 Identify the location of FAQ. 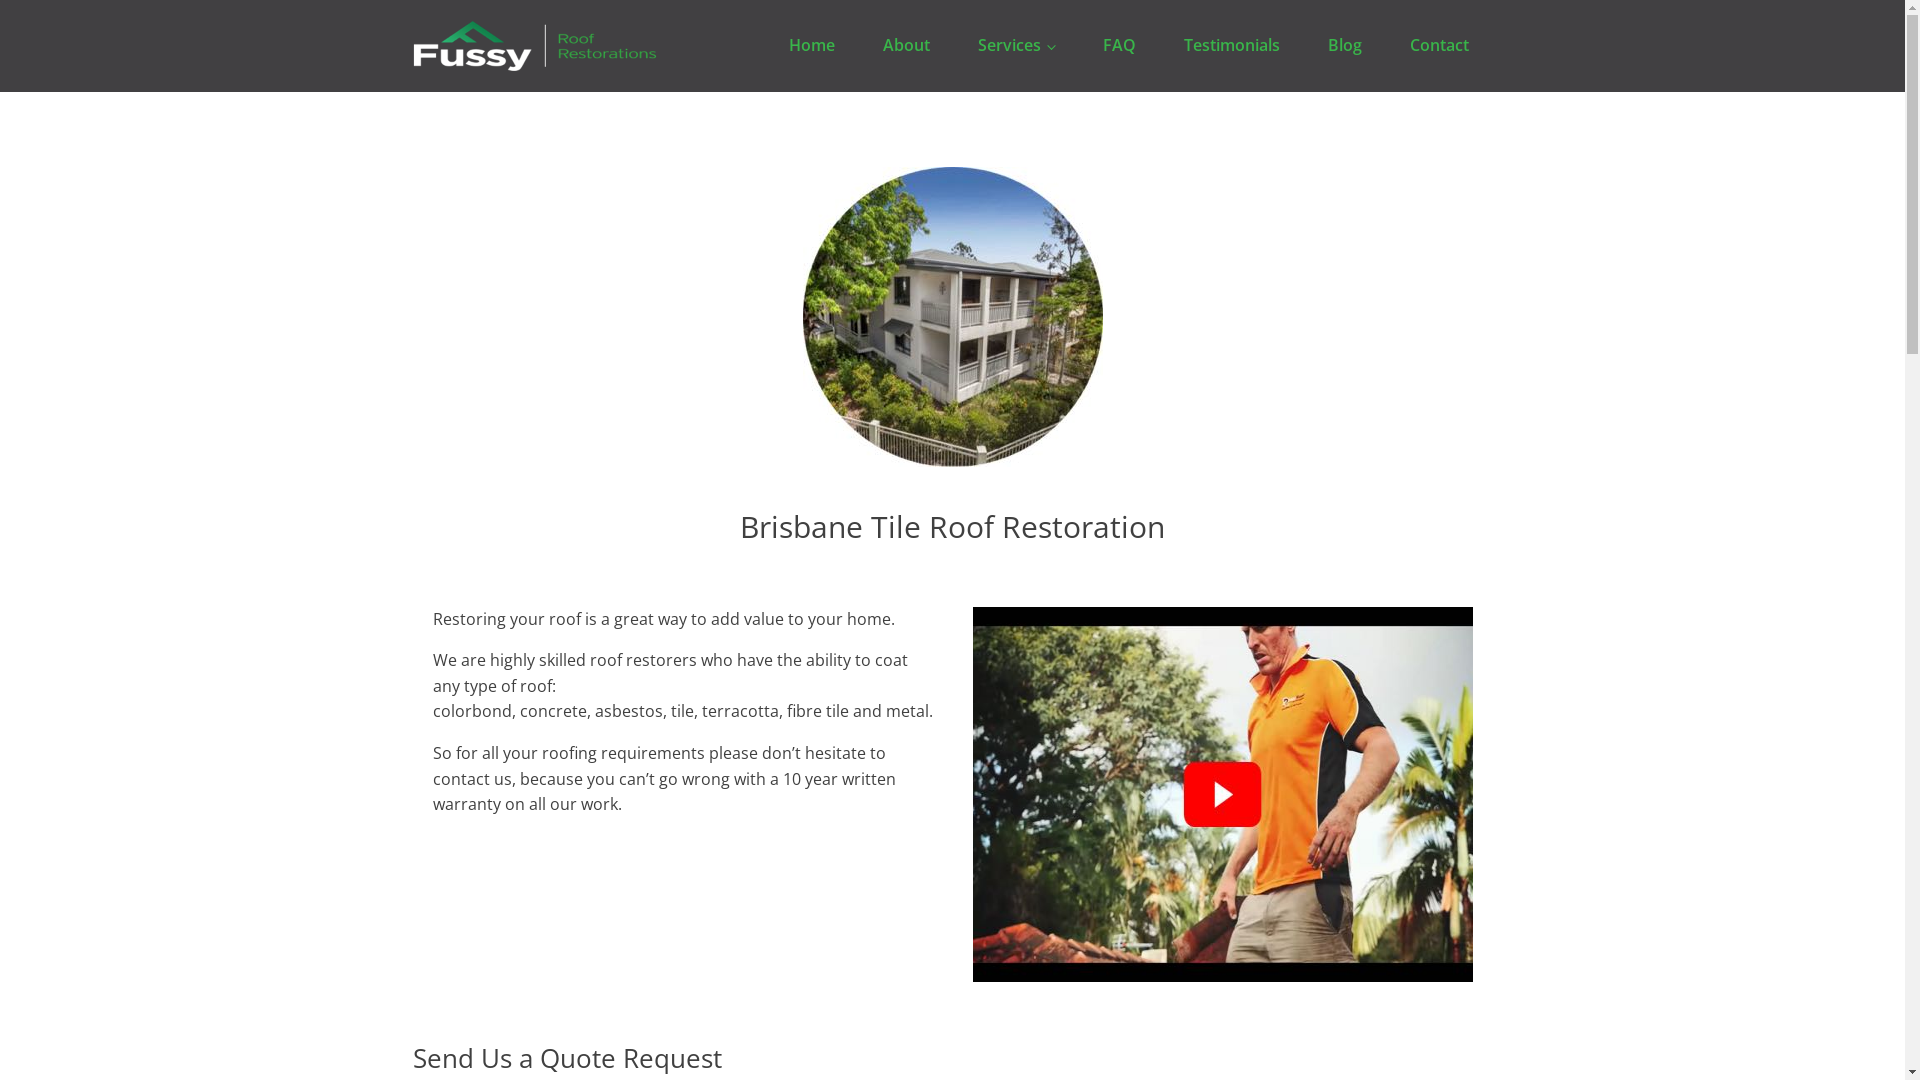
(1118, 46).